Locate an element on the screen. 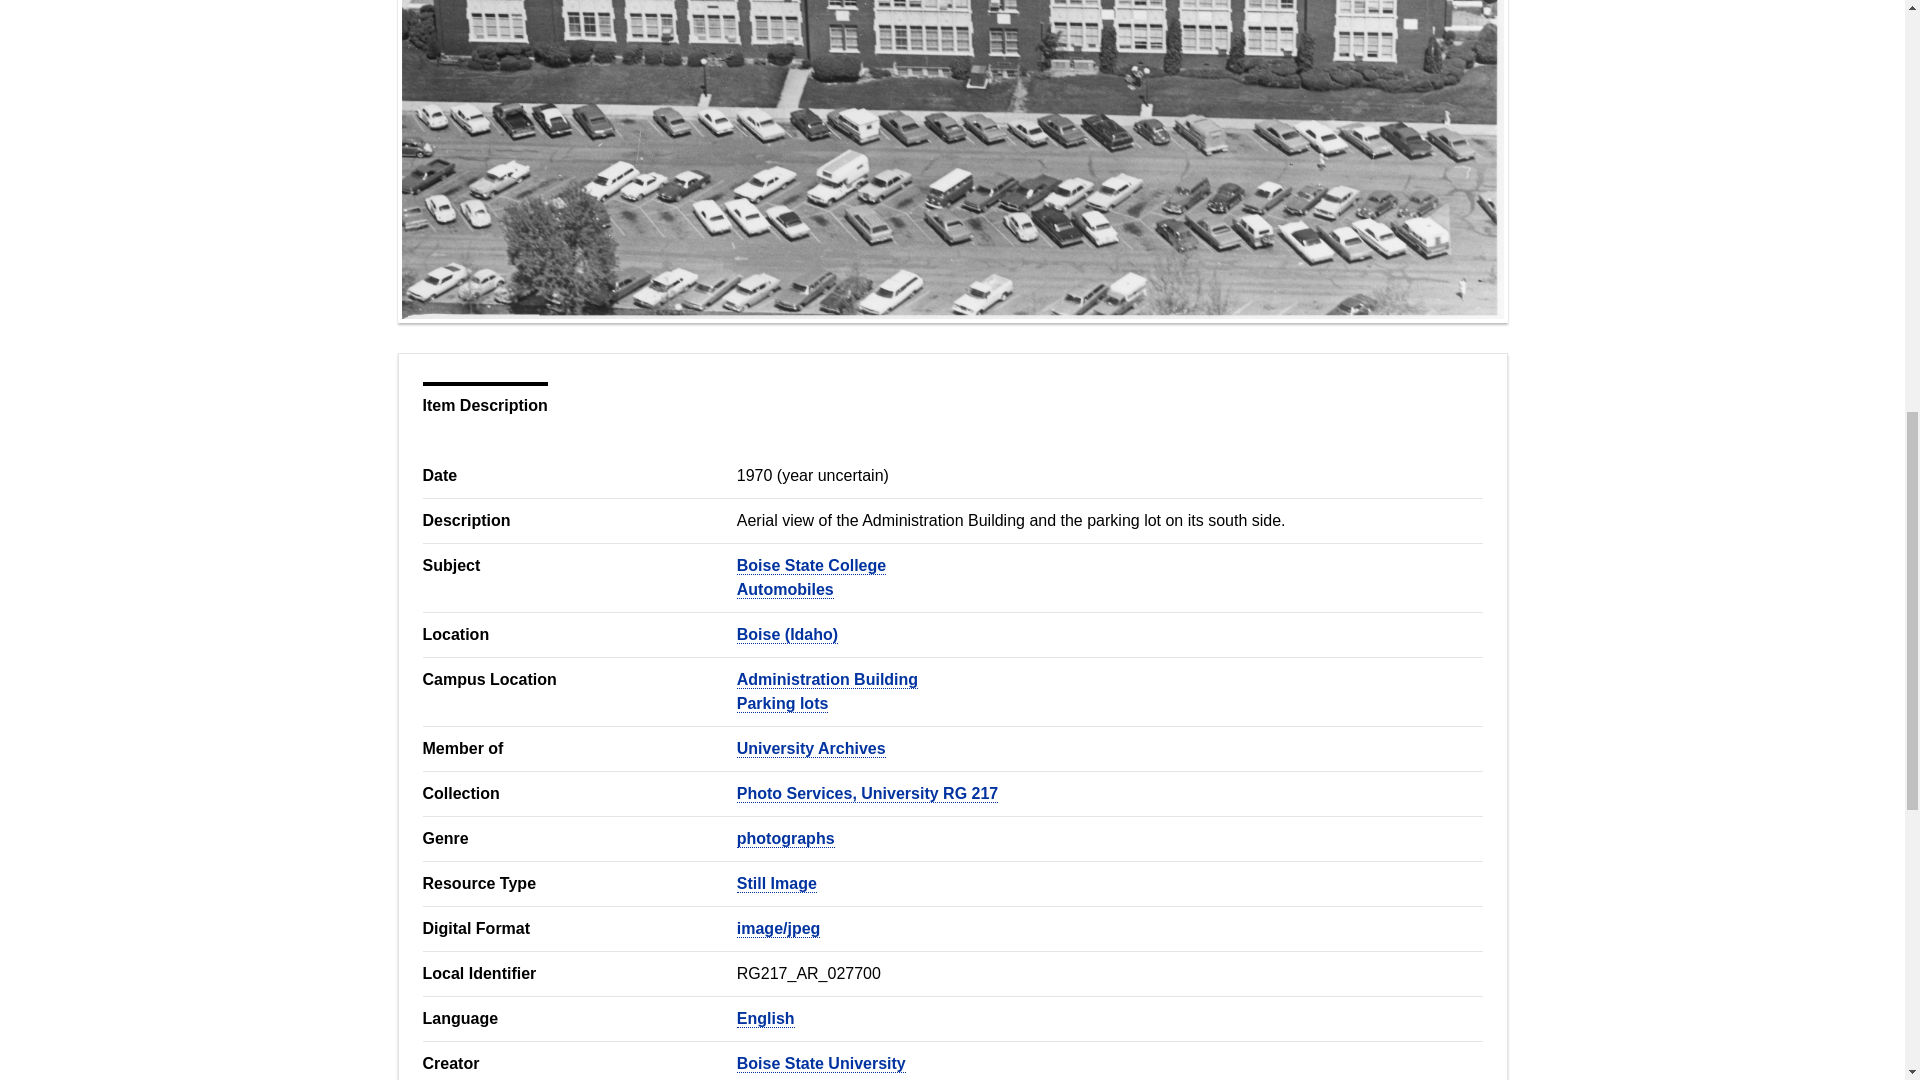 Image resolution: width=1920 pixels, height=1080 pixels. Automobiles is located at coordinates (785, 590).